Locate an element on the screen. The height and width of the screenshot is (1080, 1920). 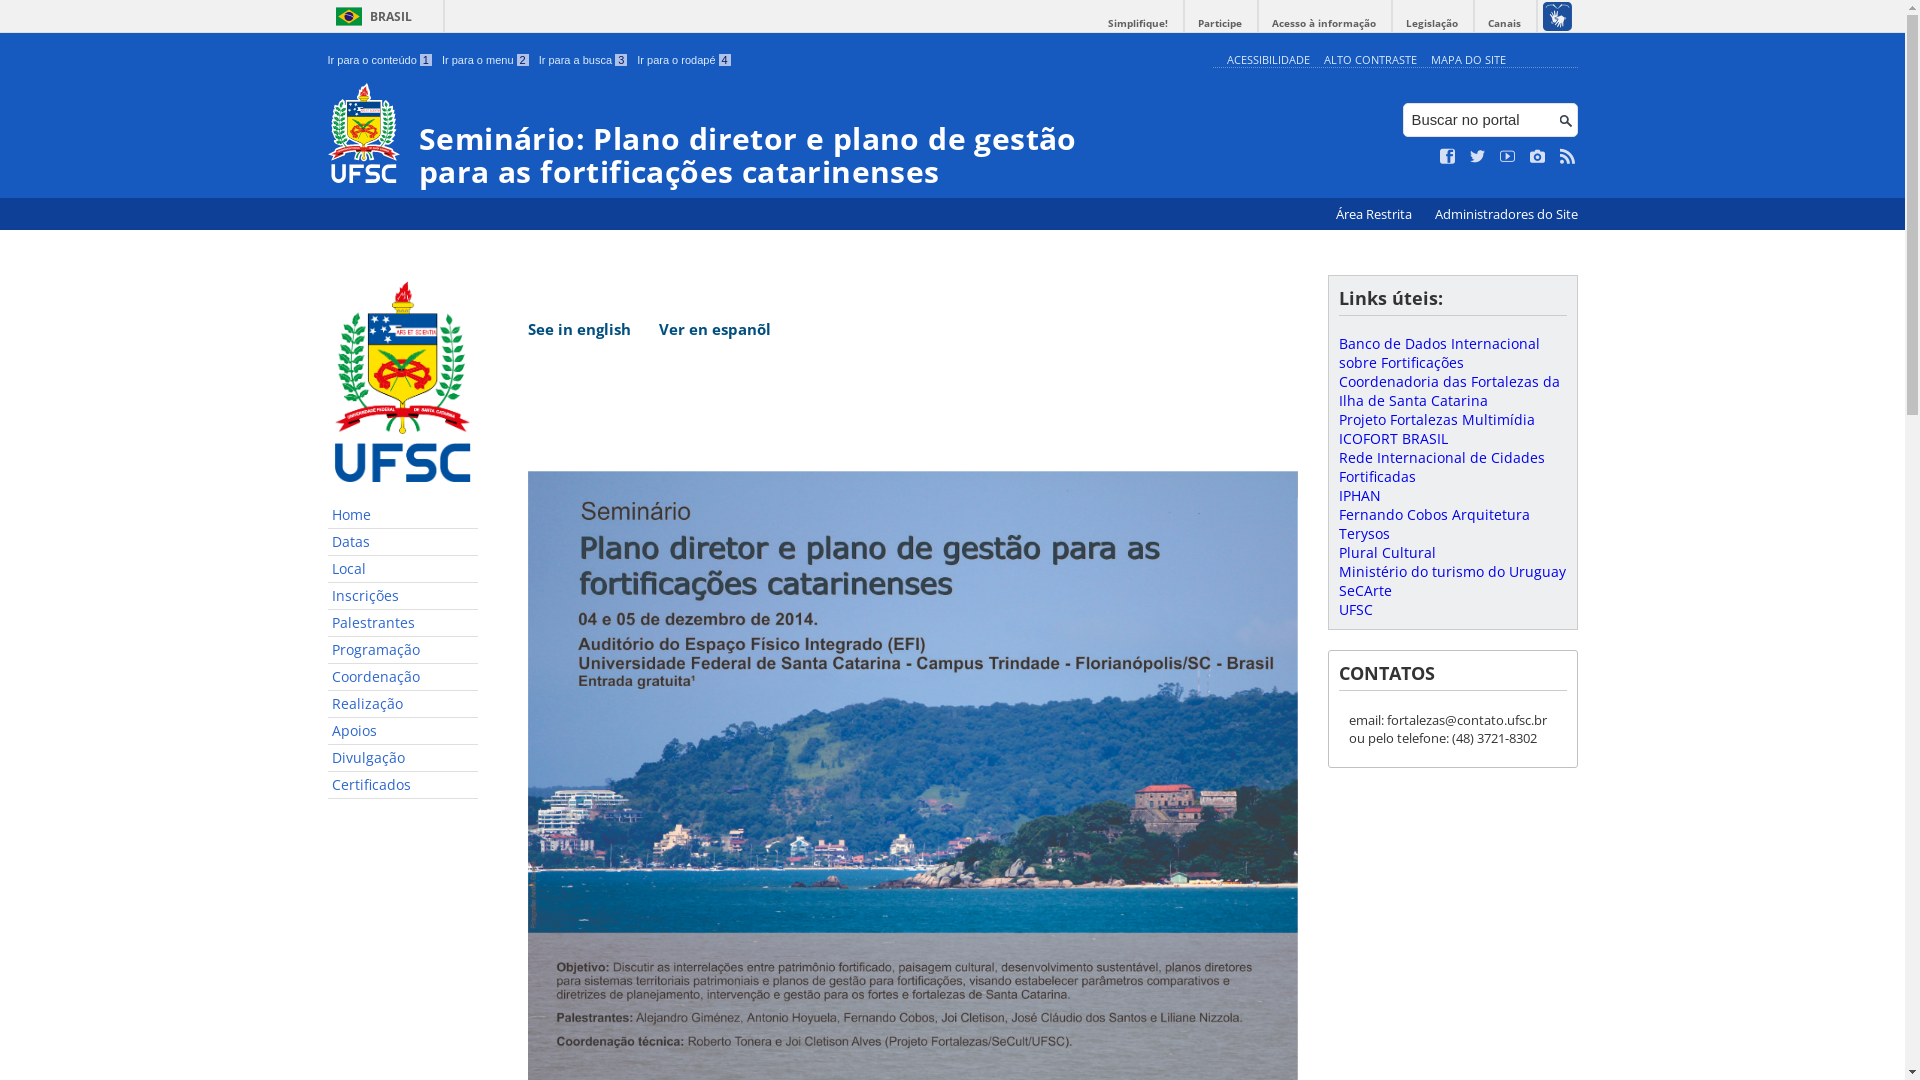
Rede Internacional de Cidades Fortificadas is located at coordinates (1441, 467).